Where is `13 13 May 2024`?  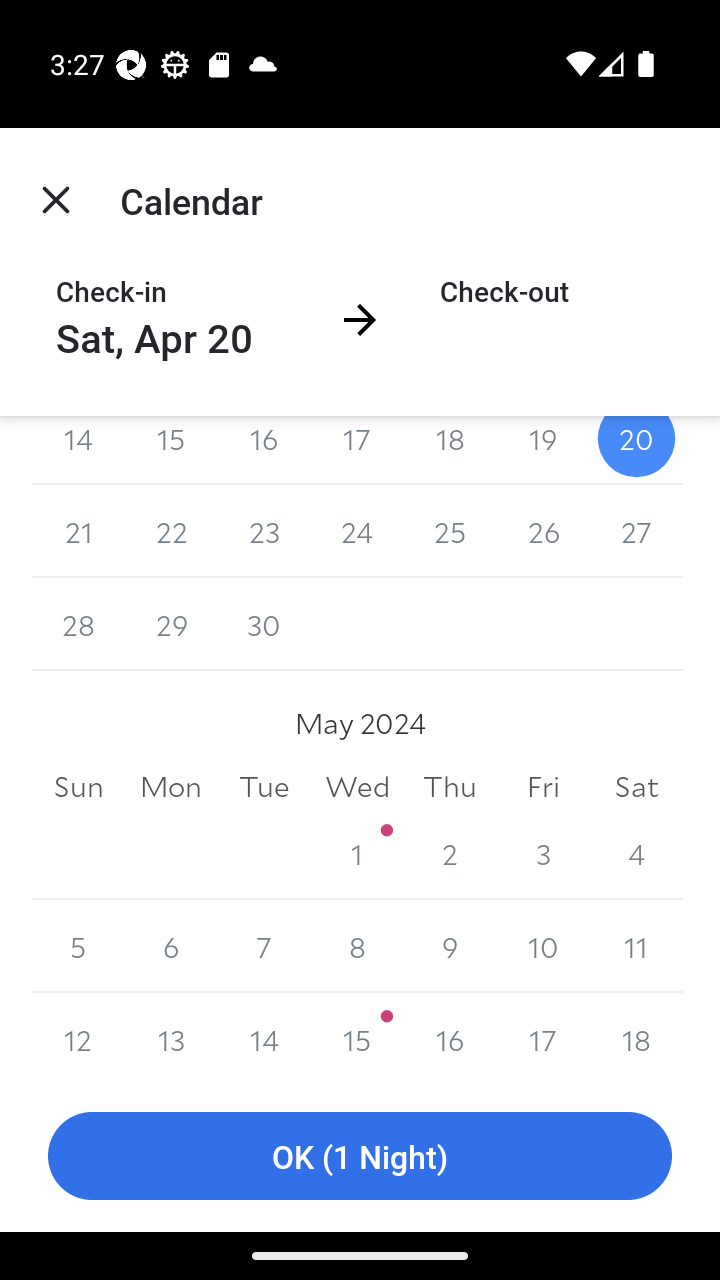 13 13 May 2024 is located at coordinates (172, 1036).